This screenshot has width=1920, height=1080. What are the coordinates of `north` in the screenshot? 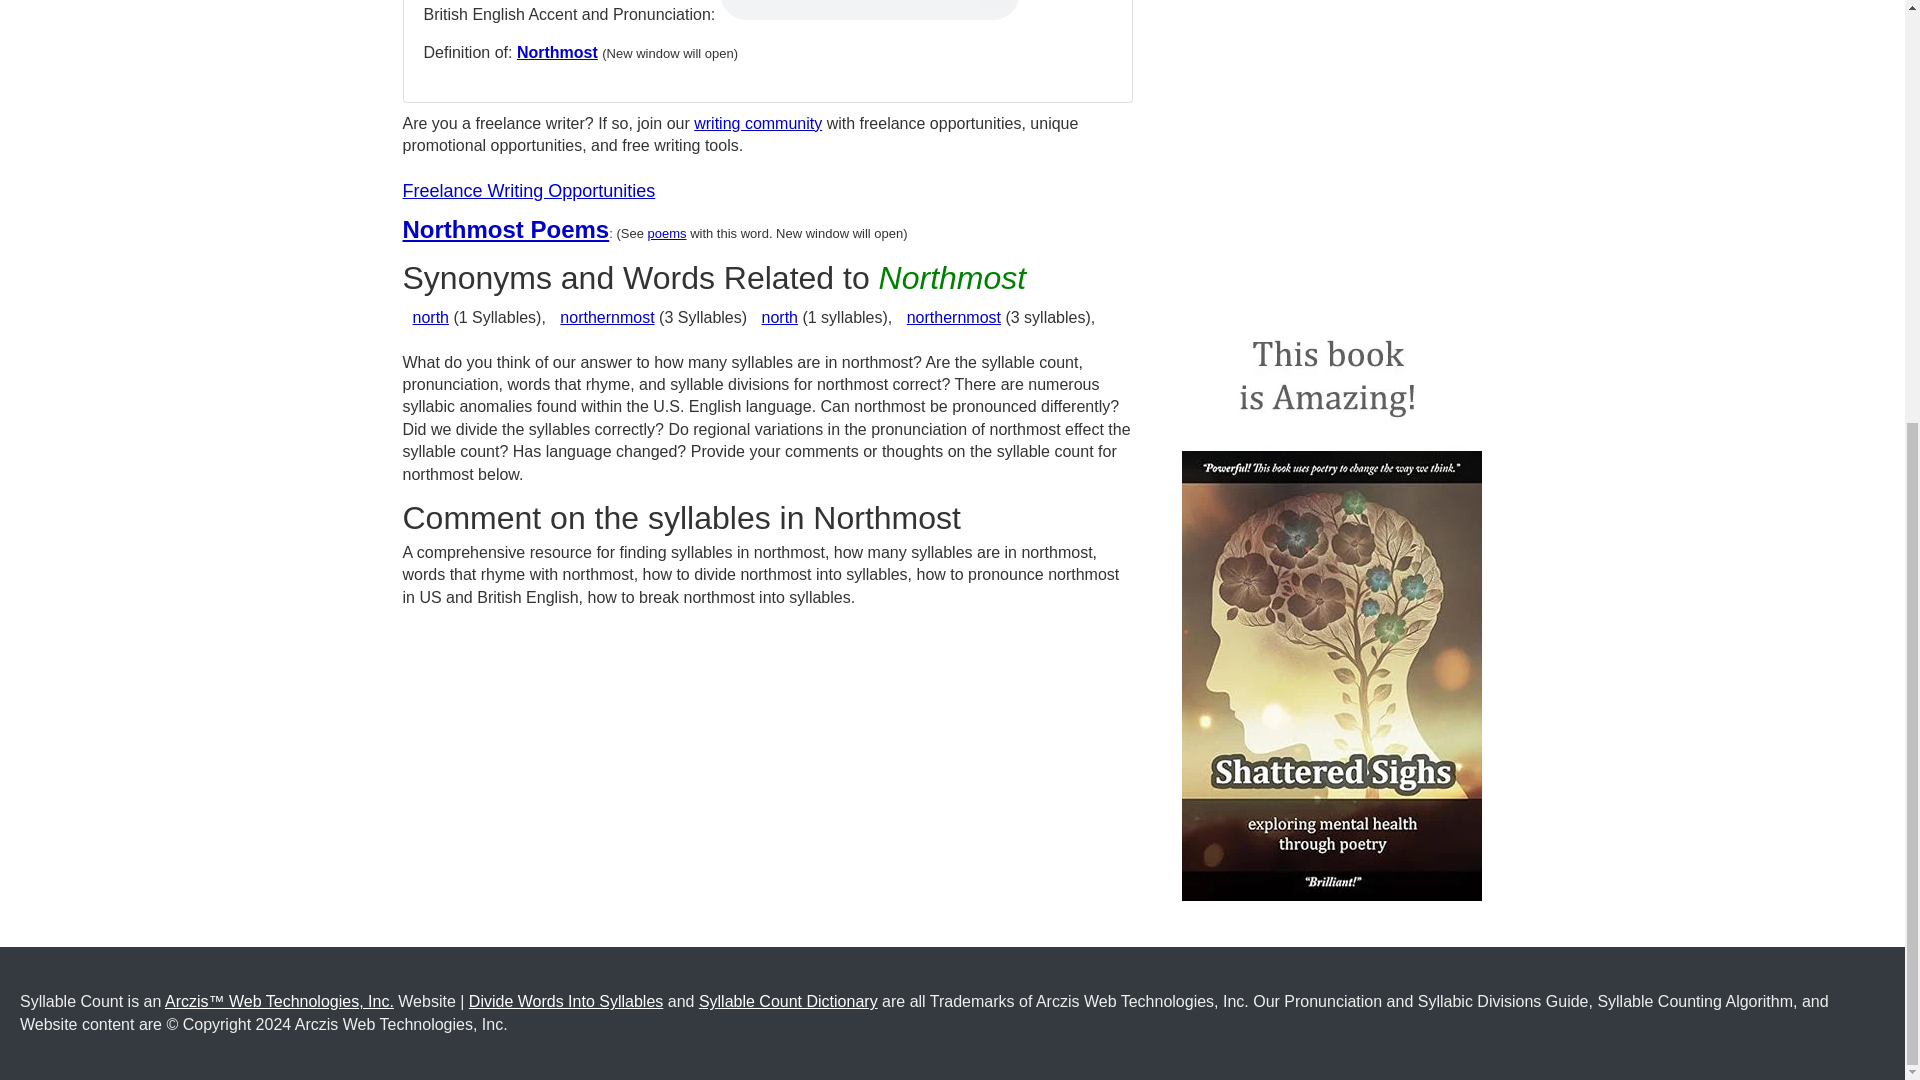 It's located at (780, 317).